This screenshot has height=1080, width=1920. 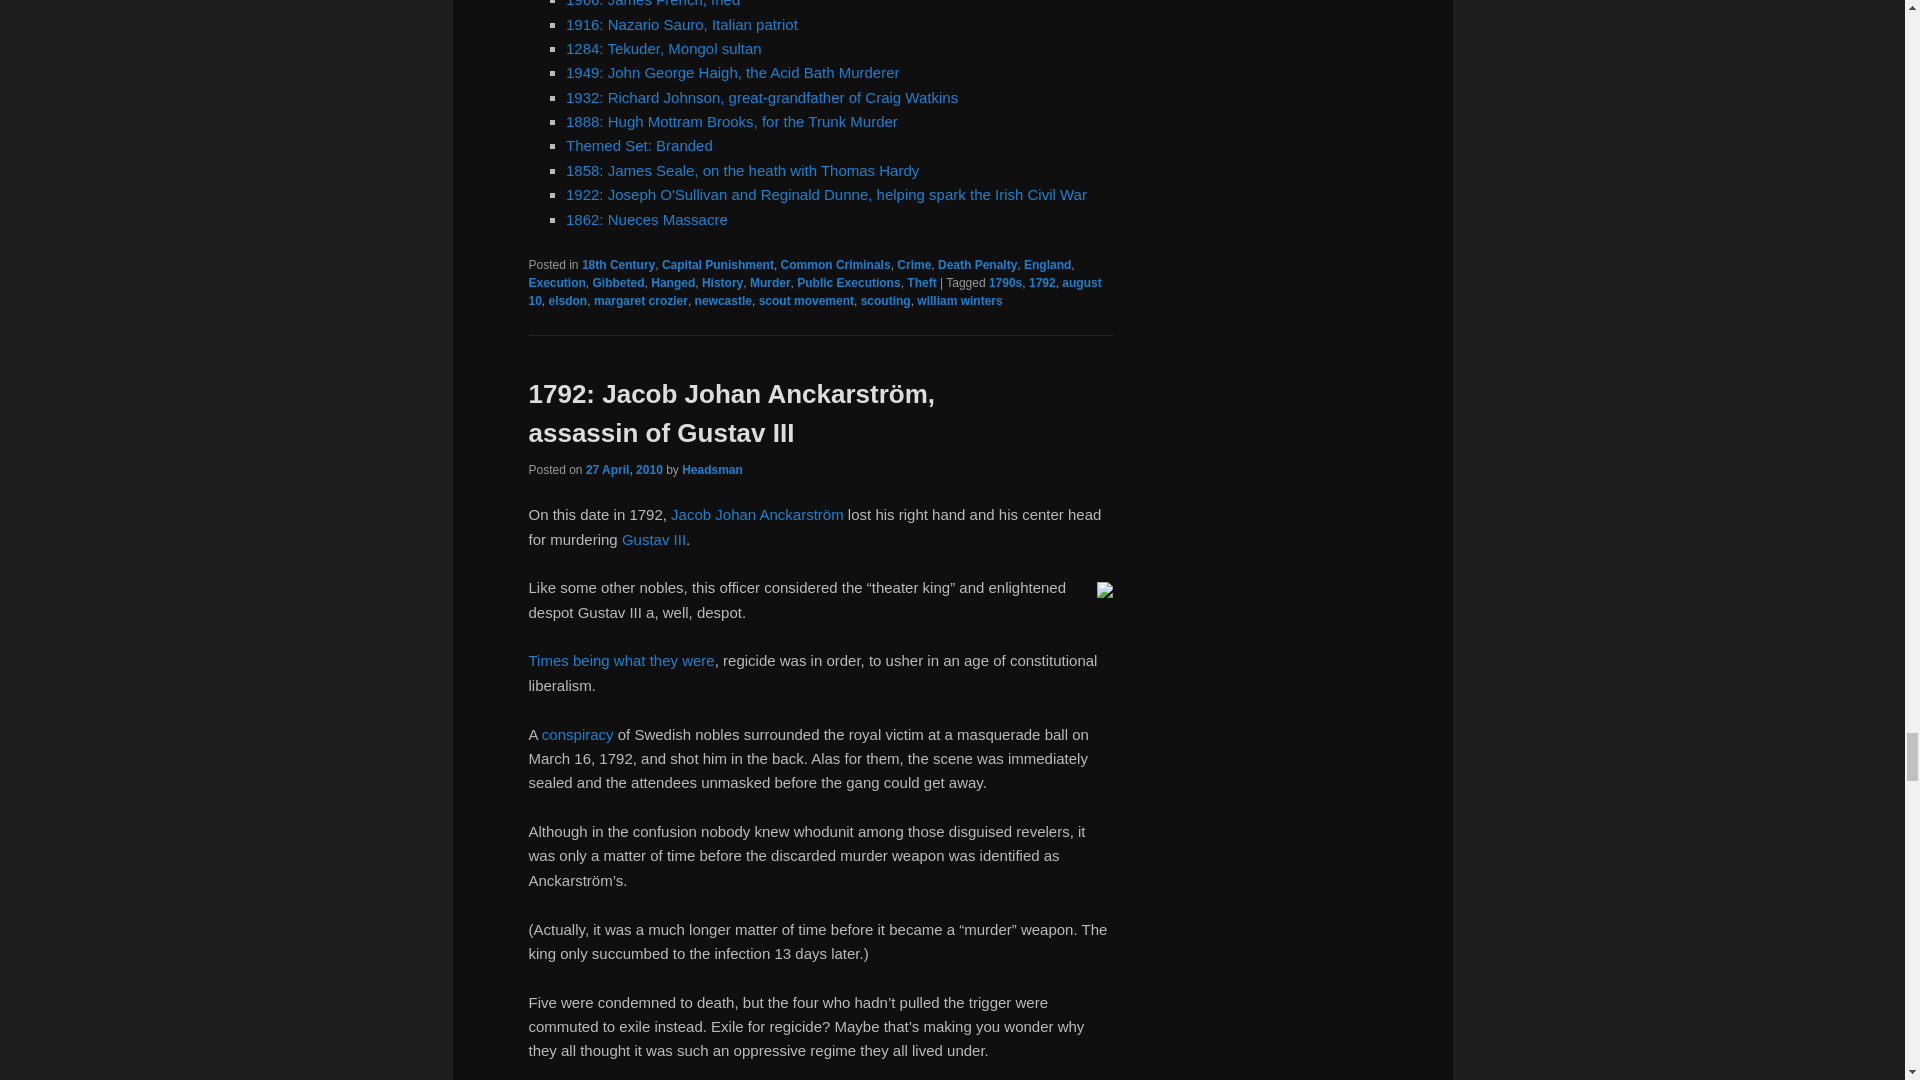 What do you see at coordinates (712, 470) in the screenshot?
I see `View all posts by Headsman` at bounding box center [712, 470].